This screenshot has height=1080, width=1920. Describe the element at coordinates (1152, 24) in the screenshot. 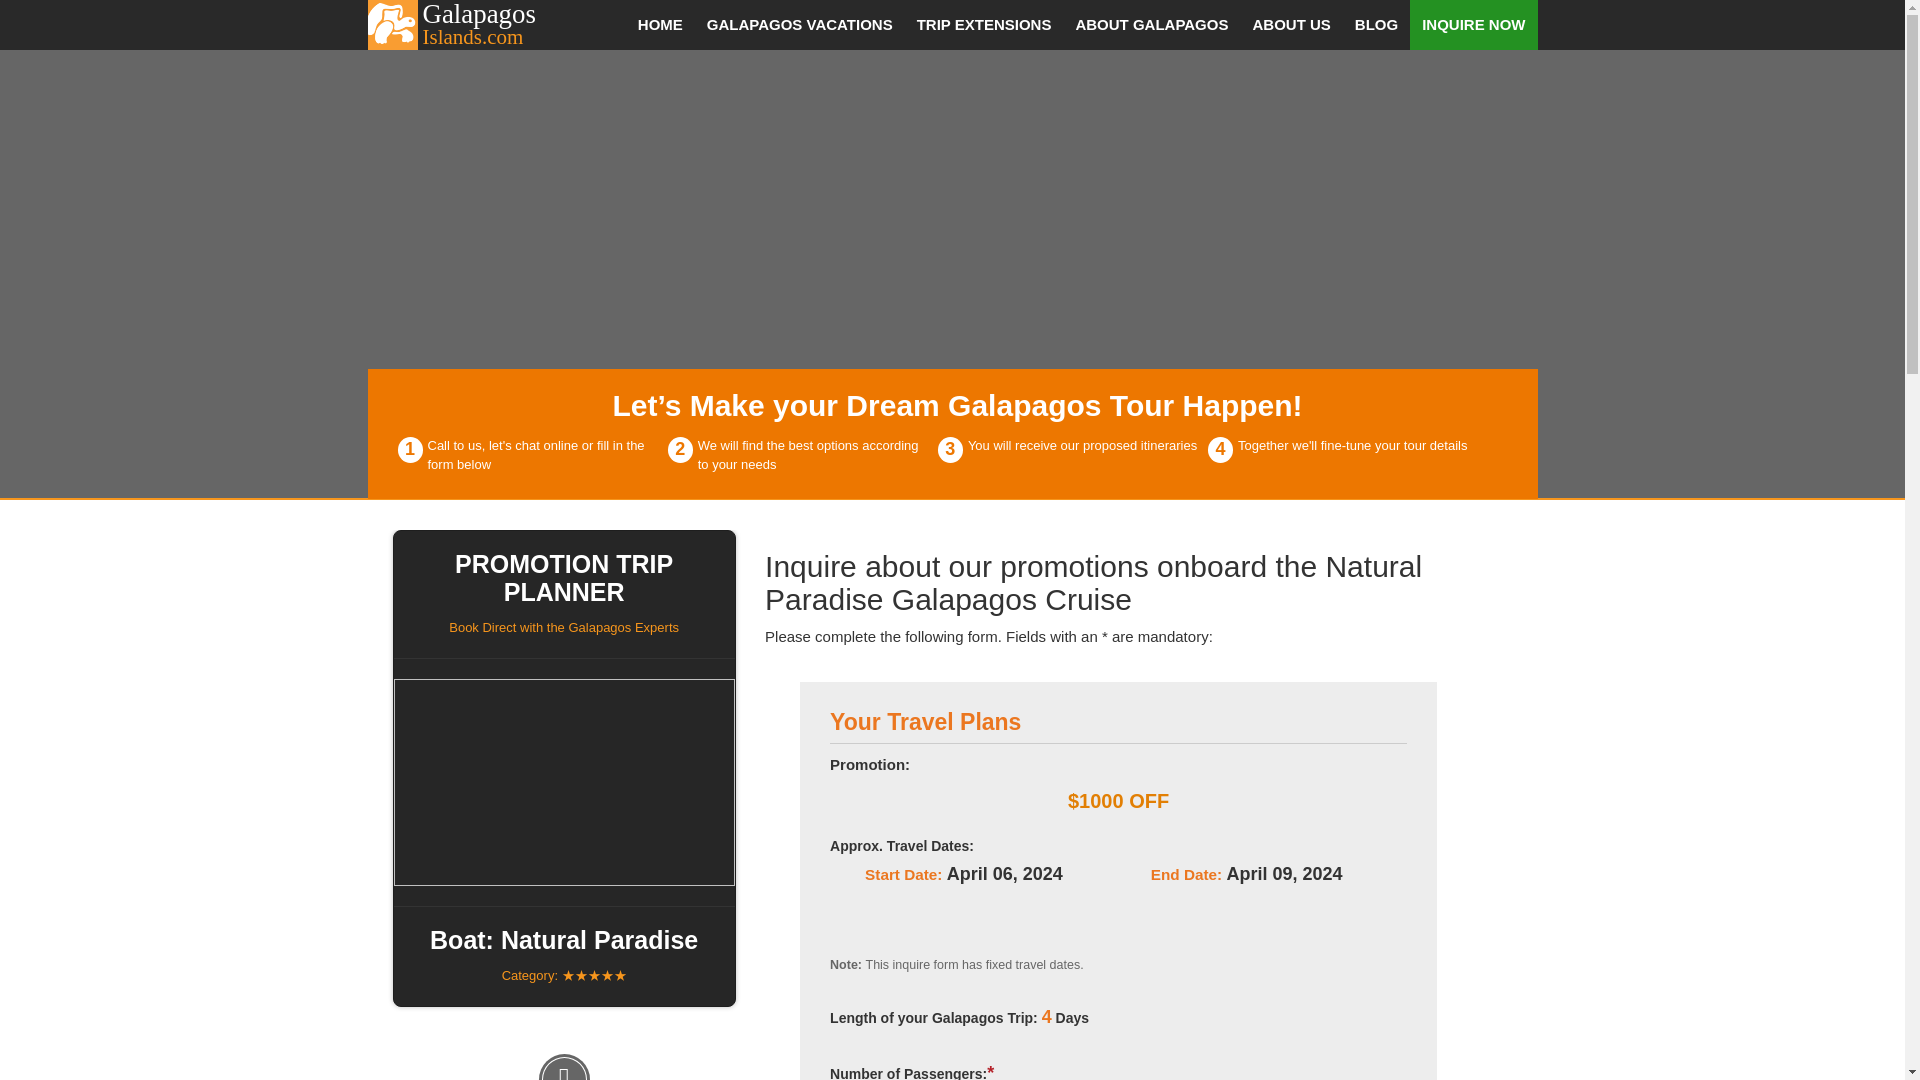

I see `ABOUT GALAPAGOS` at that location.